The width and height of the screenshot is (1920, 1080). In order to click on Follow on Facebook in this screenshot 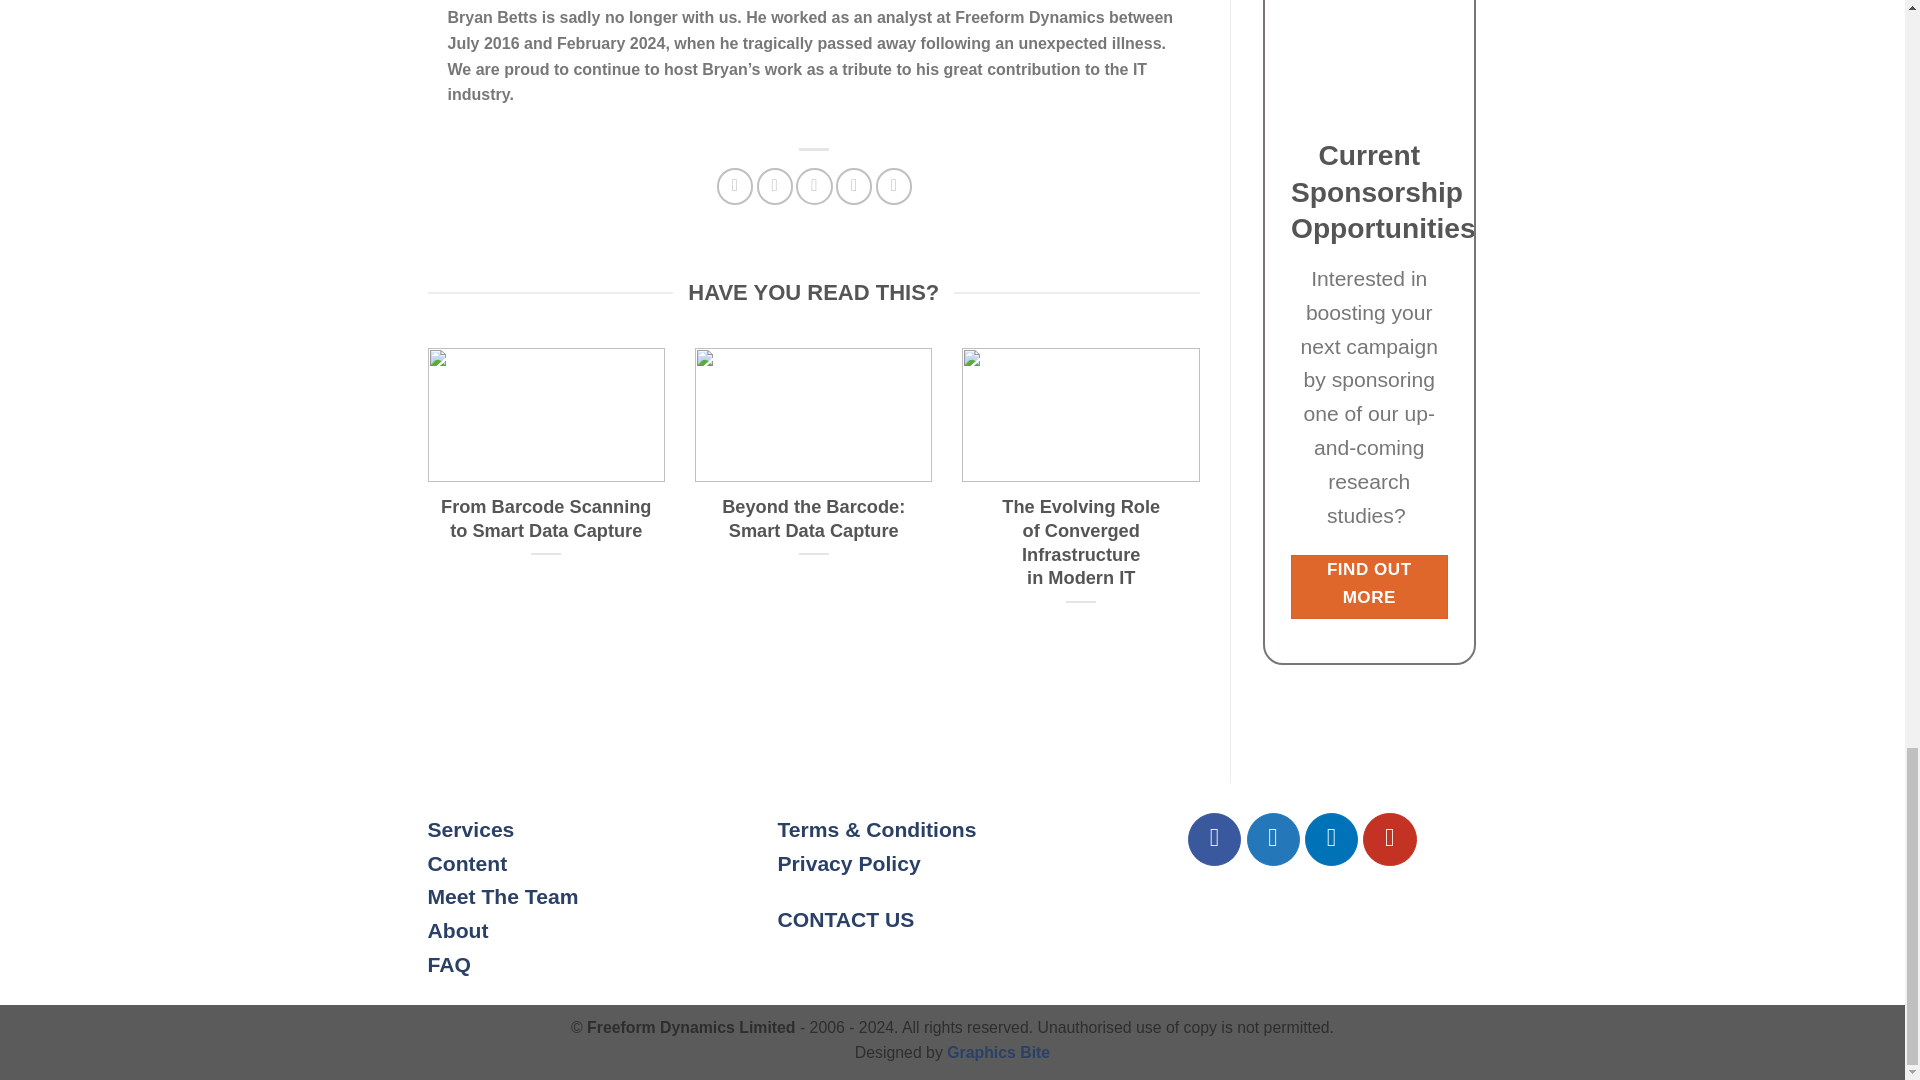, I will do `click(1214, 840)`.